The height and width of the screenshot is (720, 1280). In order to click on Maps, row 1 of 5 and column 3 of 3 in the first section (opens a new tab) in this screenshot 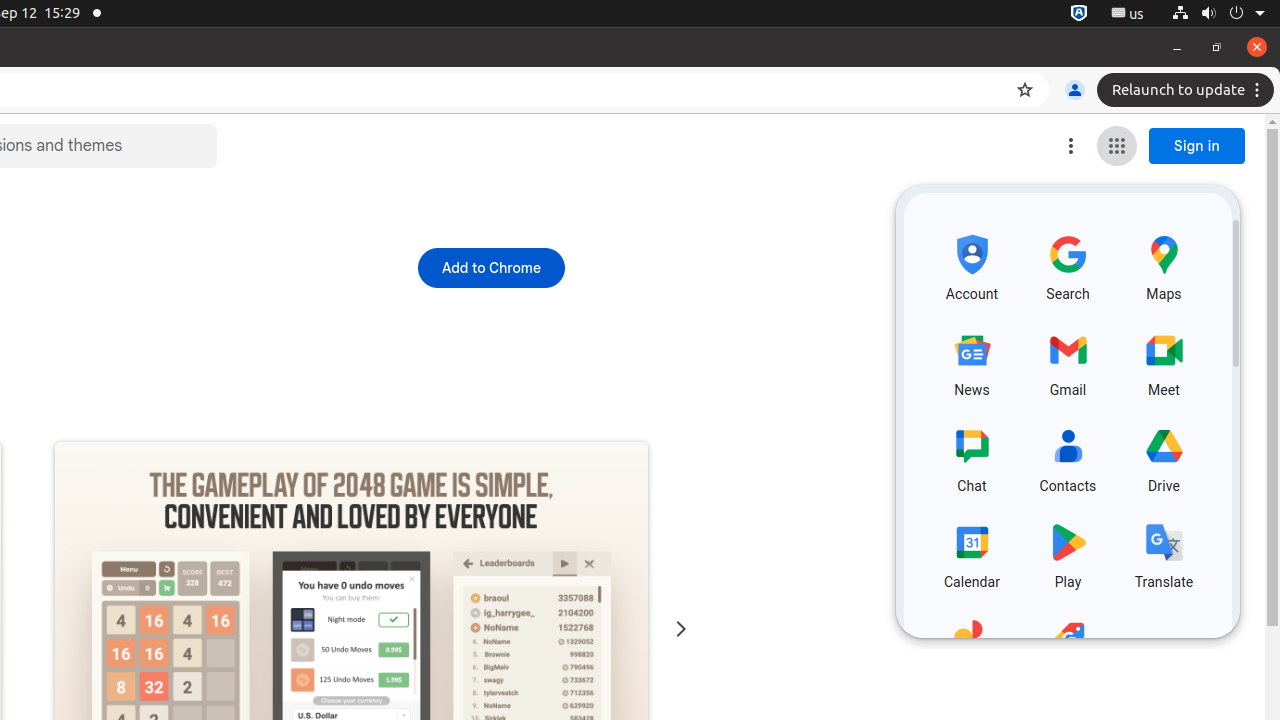, I will do `click(1164, 265)`.